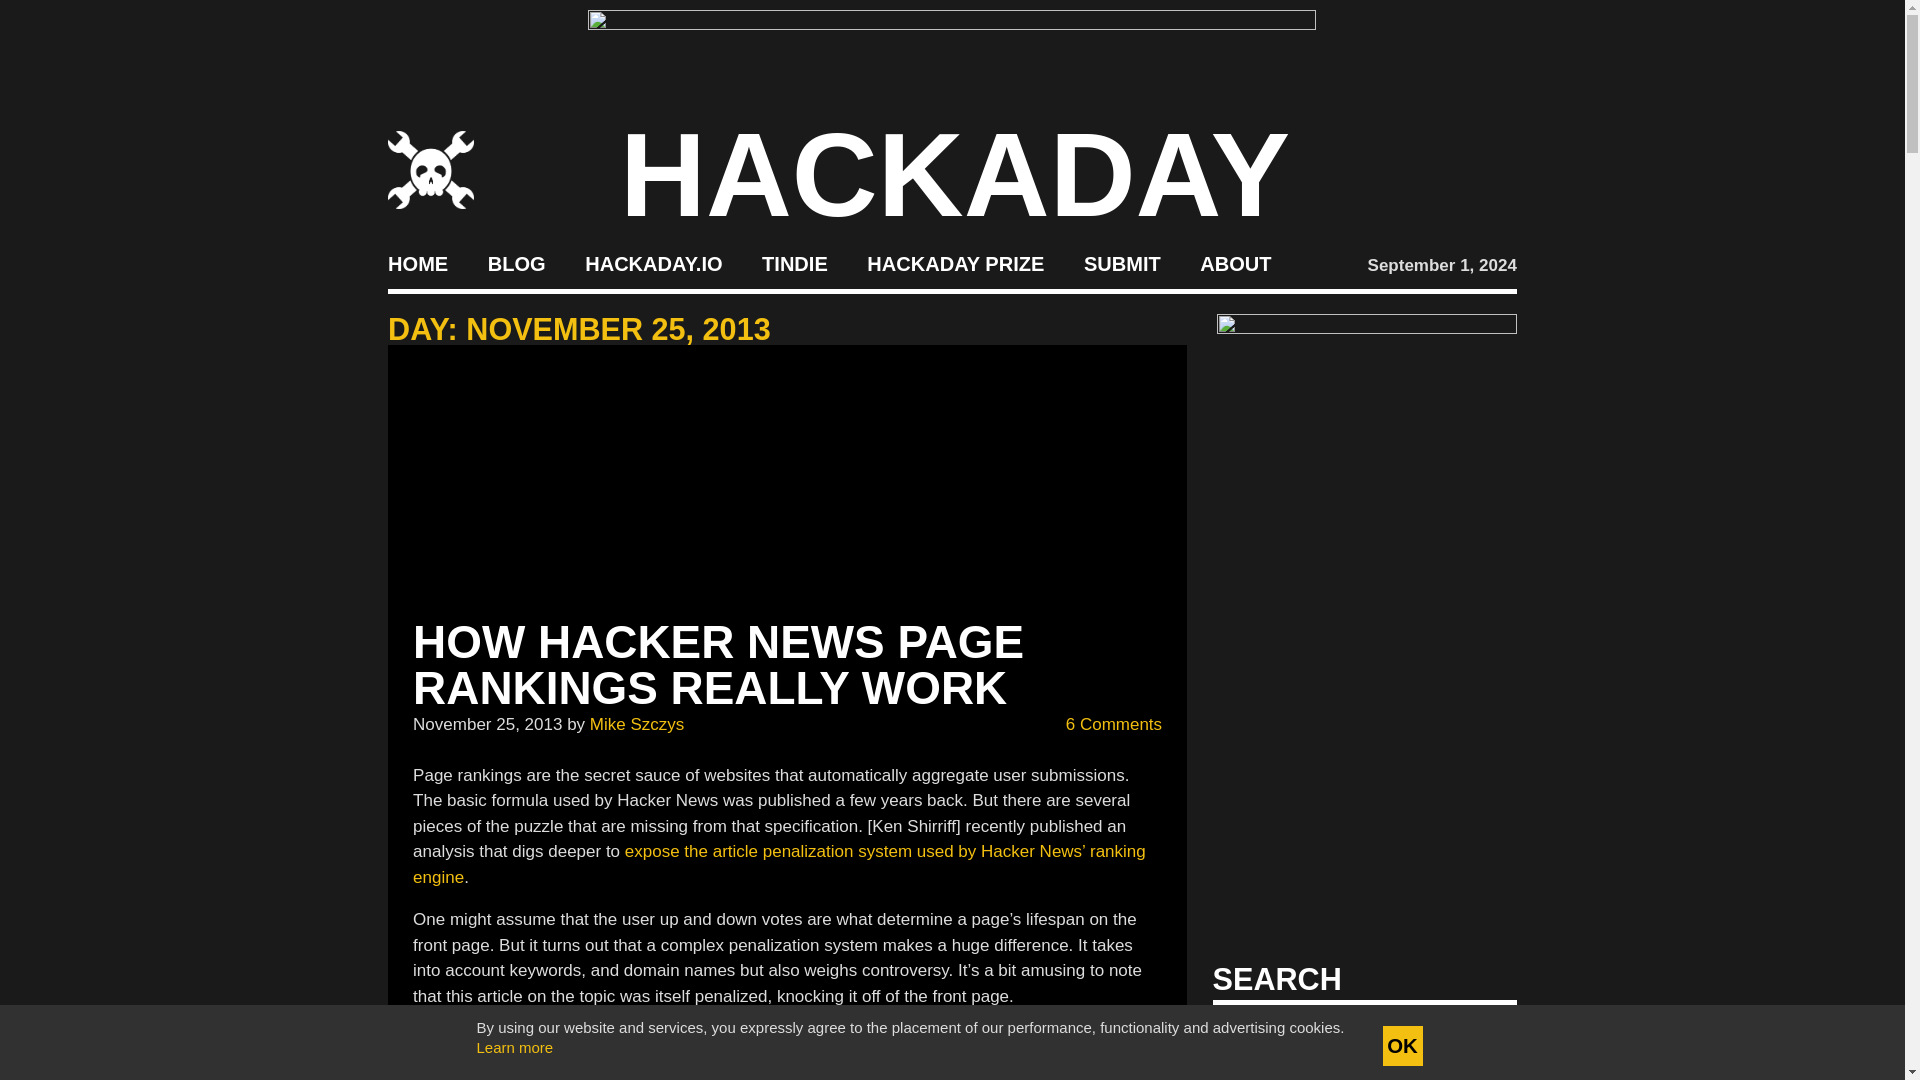 This screenshot has height=1080, width=1920. I want to click on November 25, 2013, so click(487, 723).